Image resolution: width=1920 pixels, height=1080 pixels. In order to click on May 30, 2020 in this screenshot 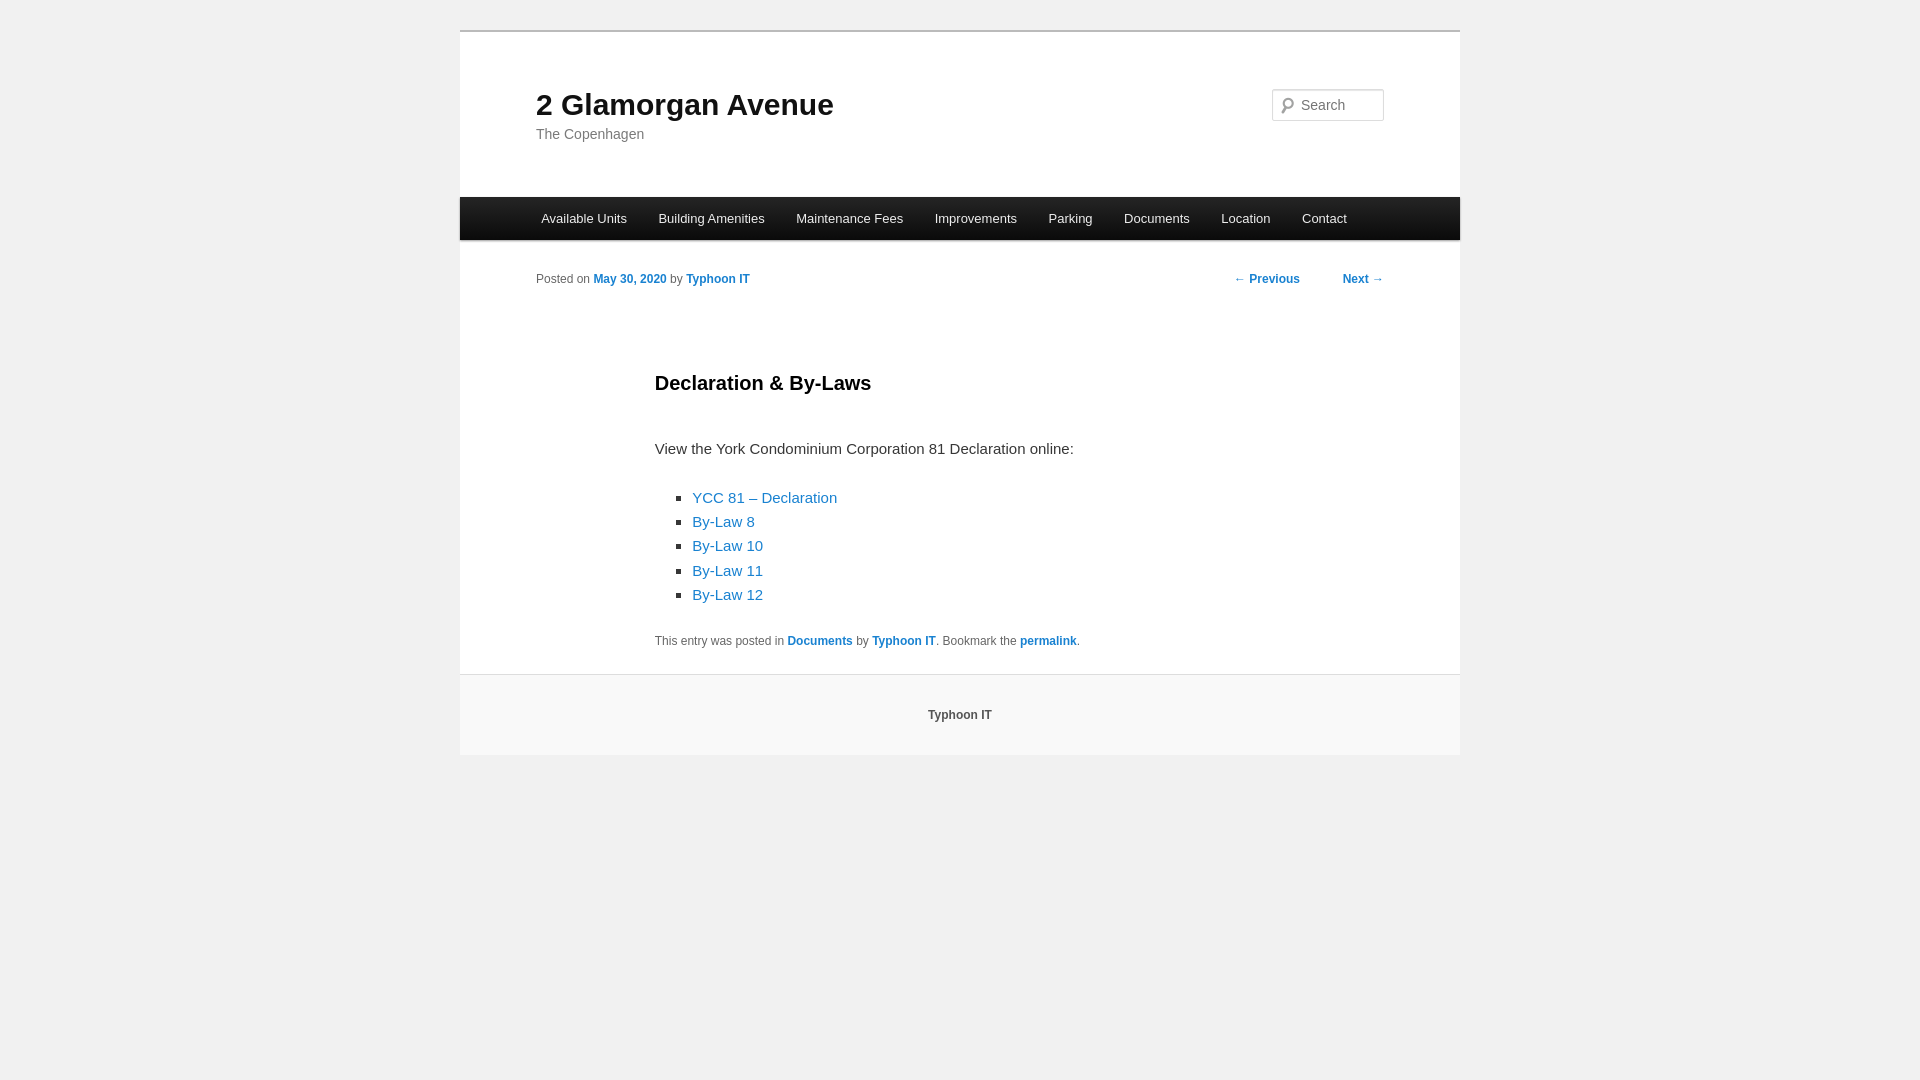, I will do `click(630, 279)`.